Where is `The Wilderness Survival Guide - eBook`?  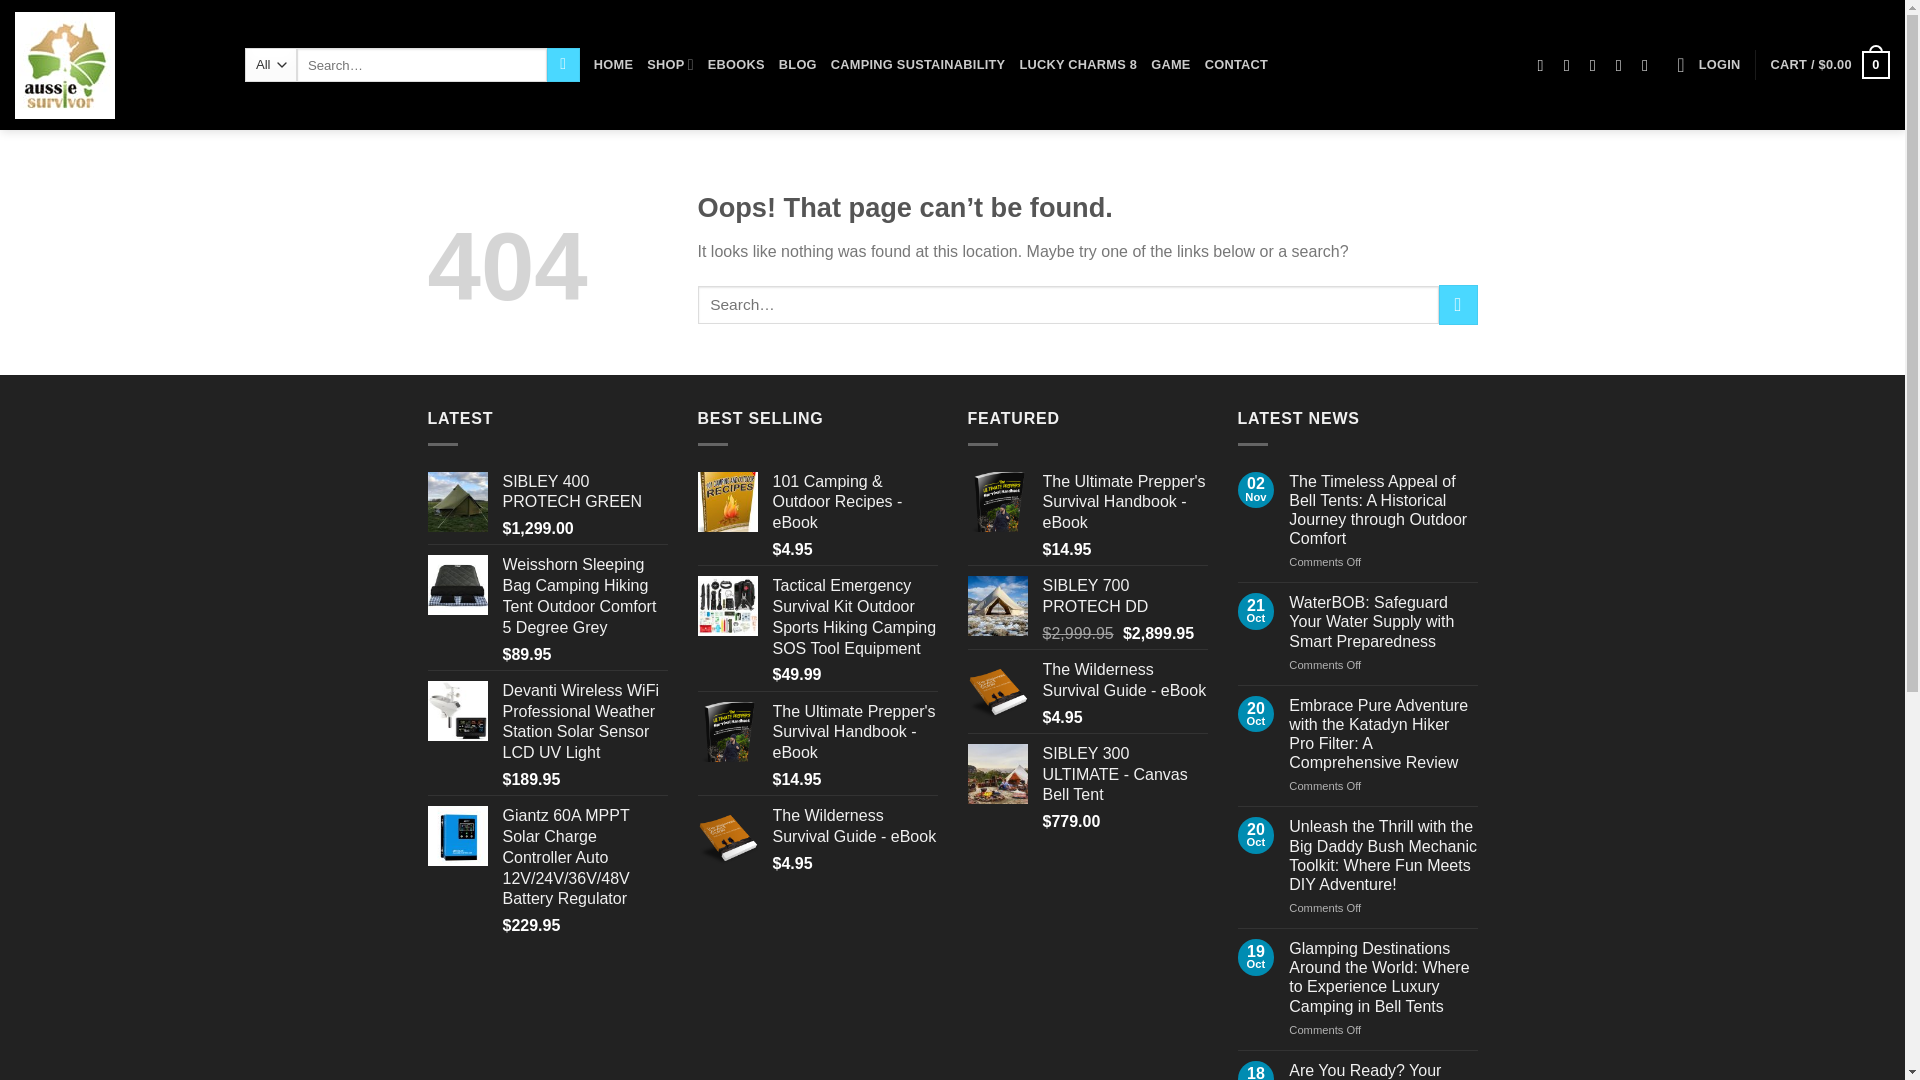 The Wilderness Survival Guide - eBook is located at coordinates (854, 827).